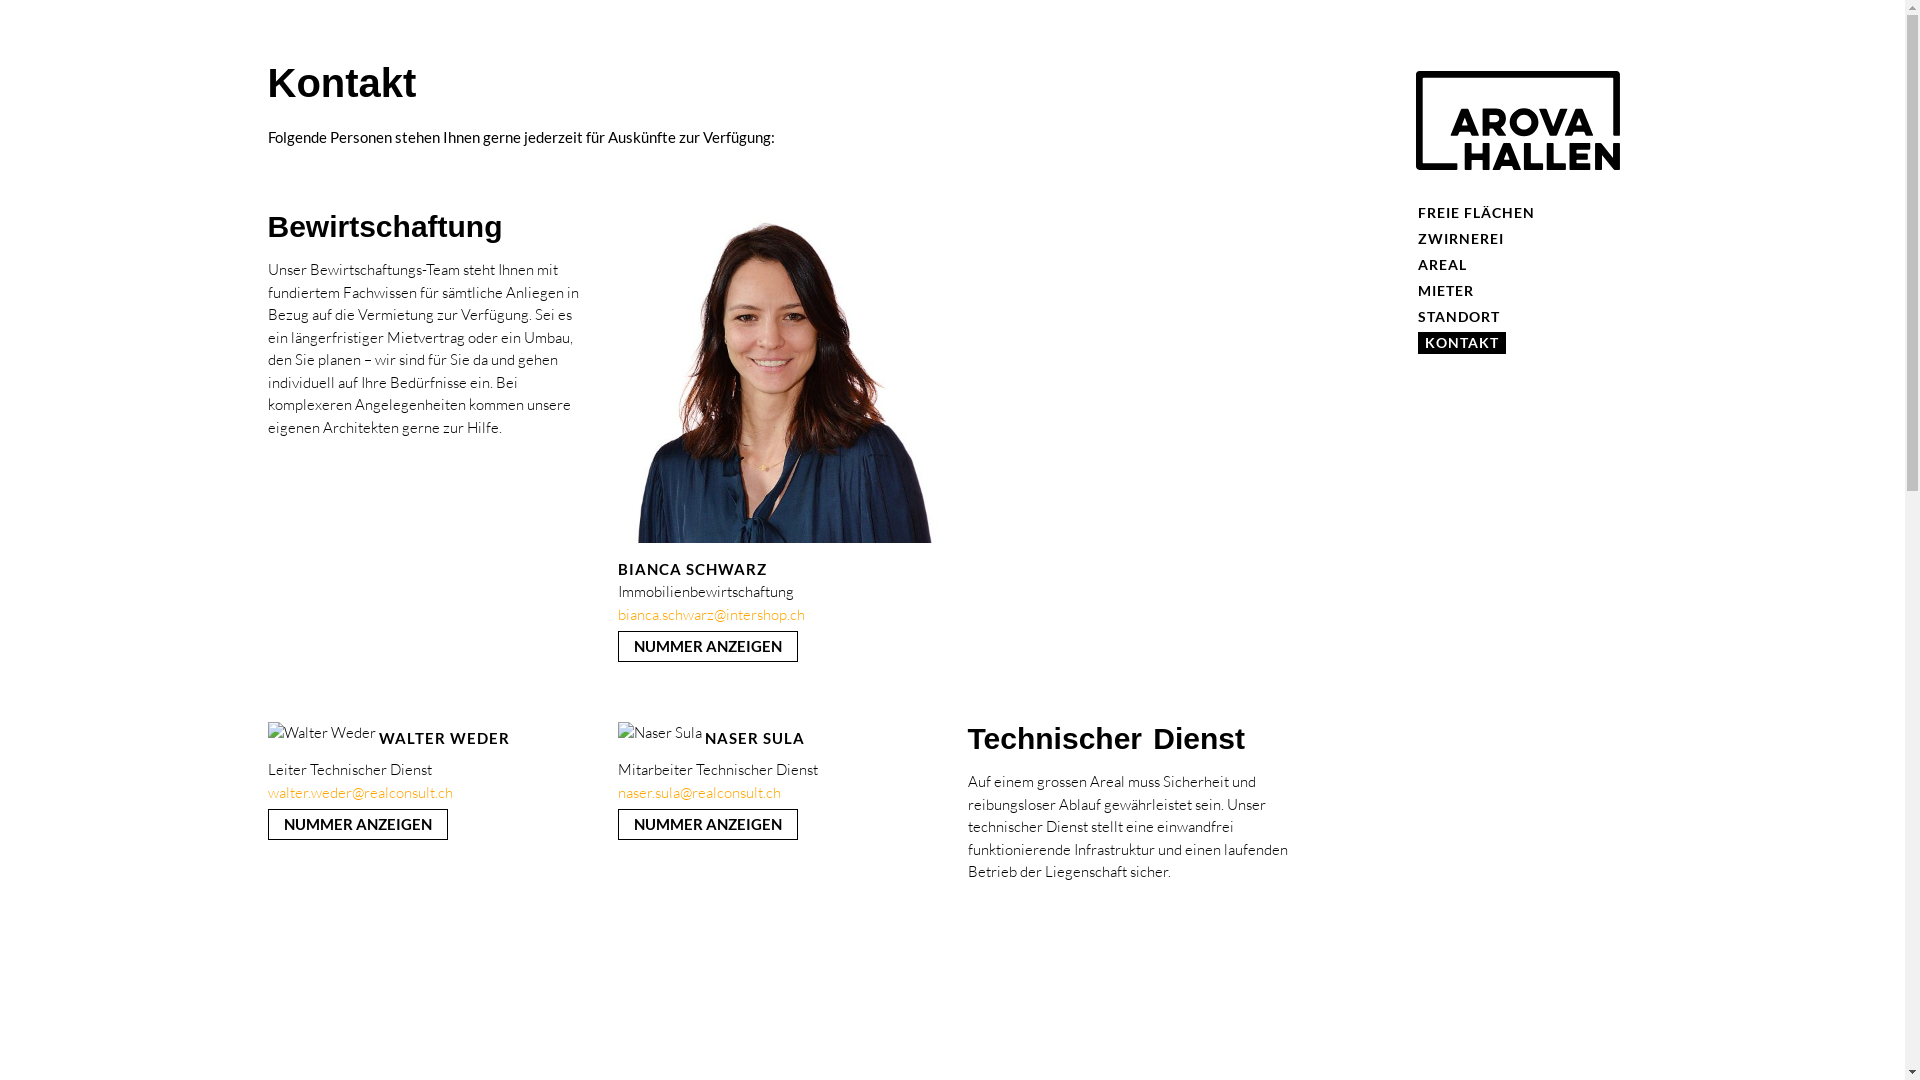 The height and width of the screenshot is (1080, 1920). I want to click on NUMMER ANZEIGEN, so click(708, 824).